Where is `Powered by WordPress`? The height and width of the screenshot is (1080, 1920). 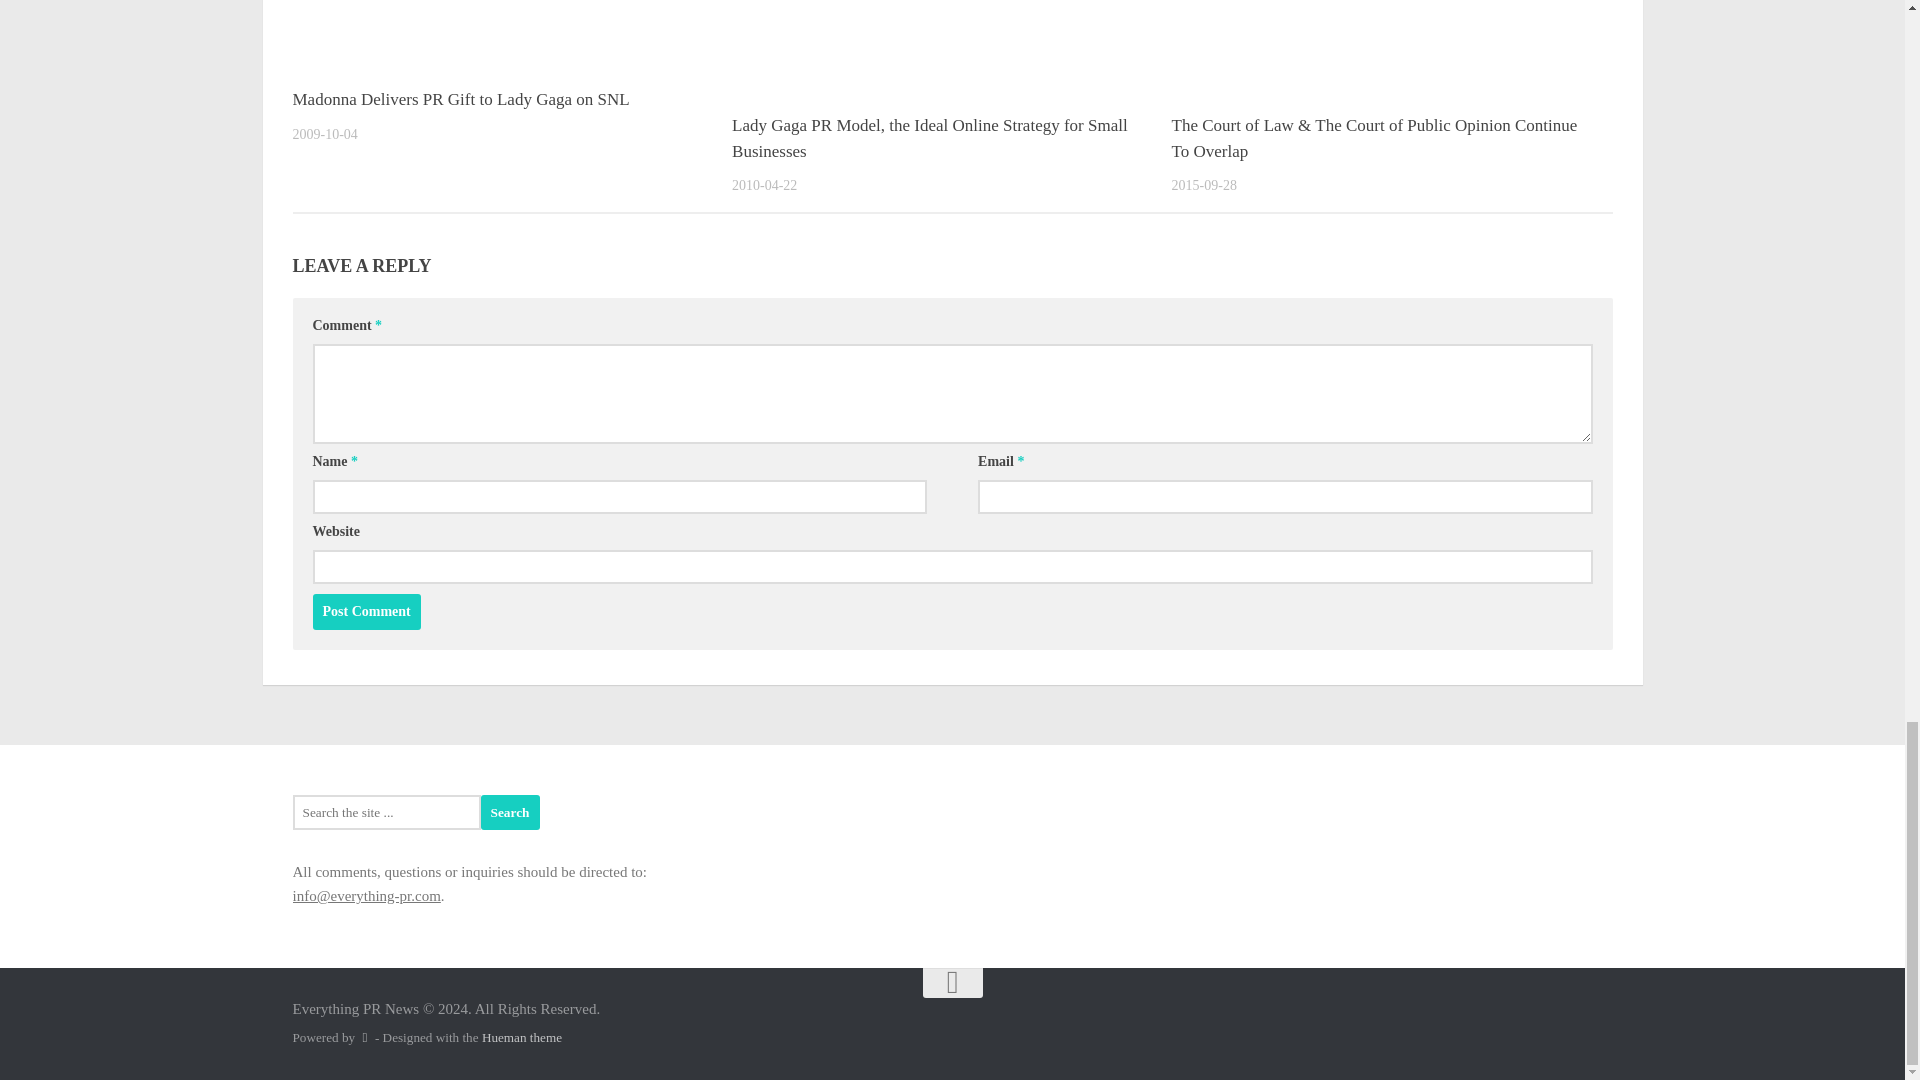
Powered by WordPress is located at coordinates (364, 1038).